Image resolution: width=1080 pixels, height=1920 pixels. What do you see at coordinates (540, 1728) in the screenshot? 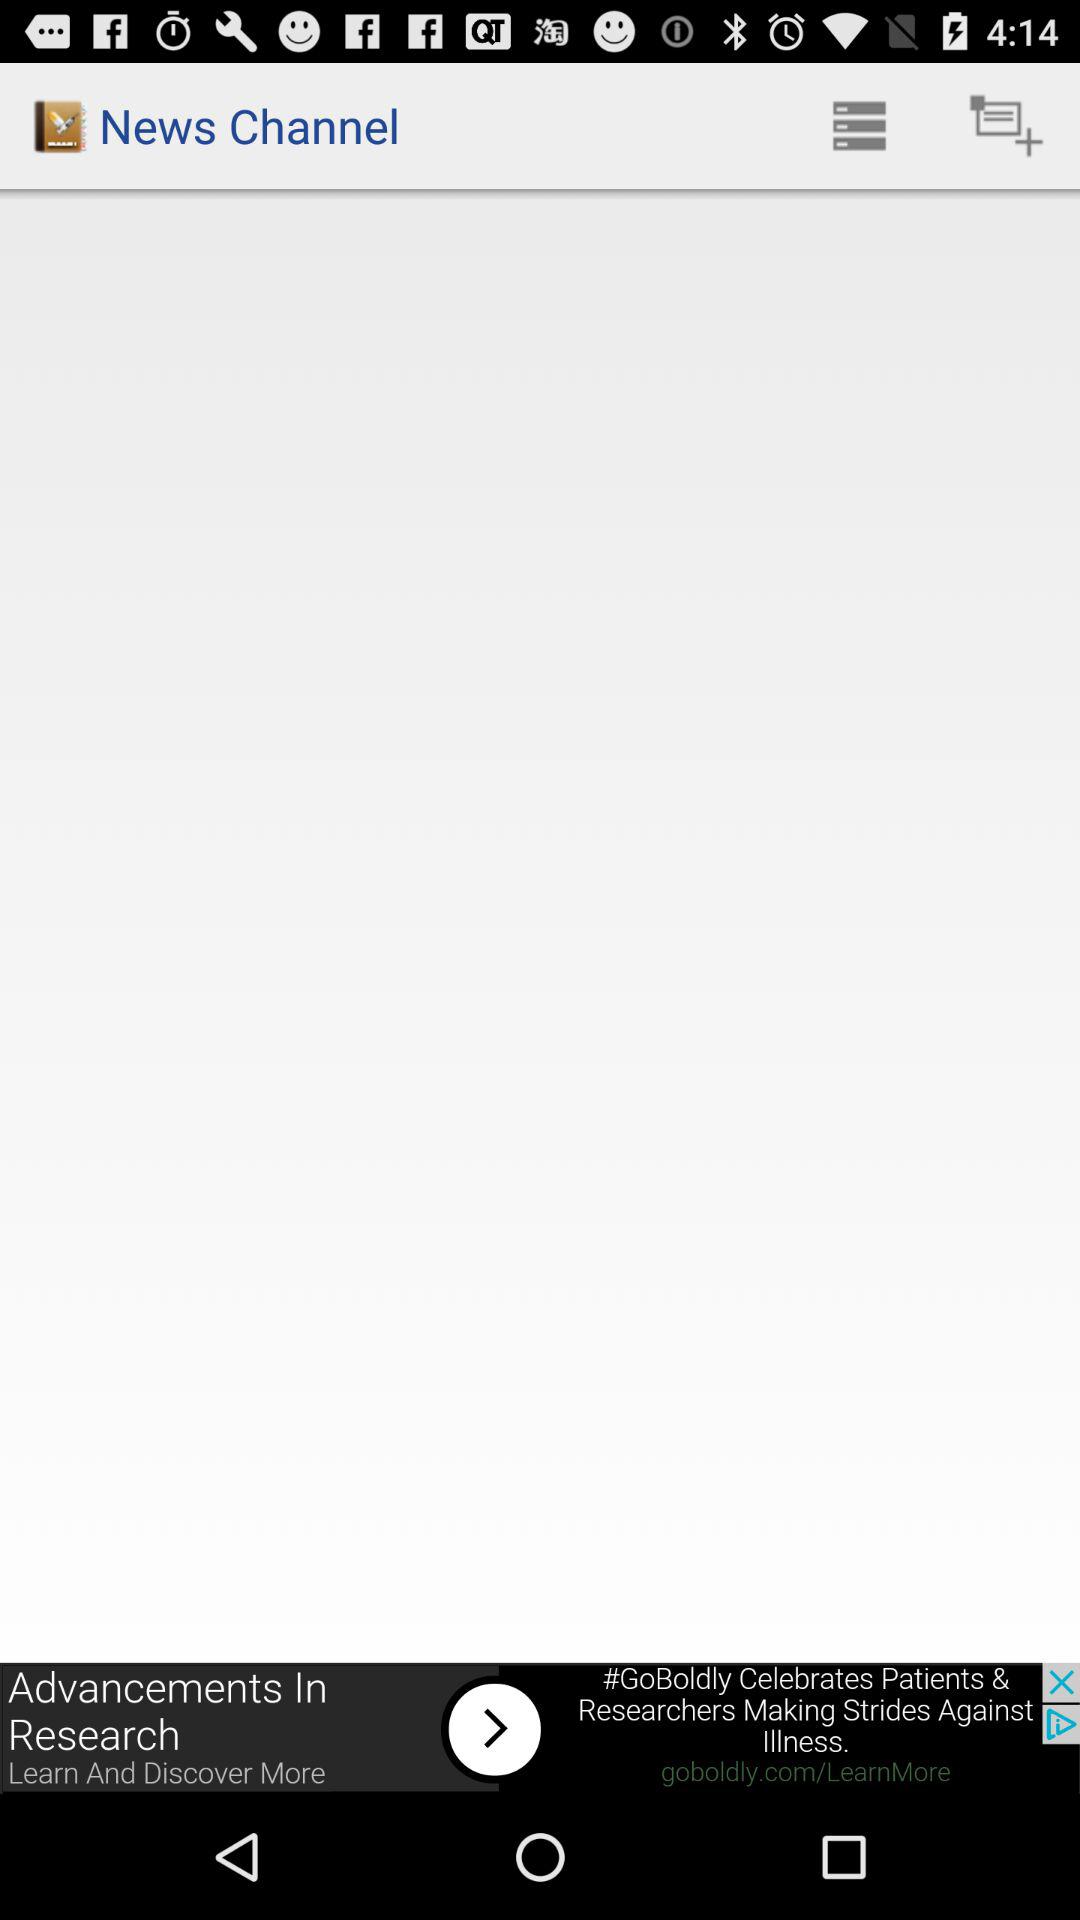
I see `open advertisement` at bounding box center [540, 1728].